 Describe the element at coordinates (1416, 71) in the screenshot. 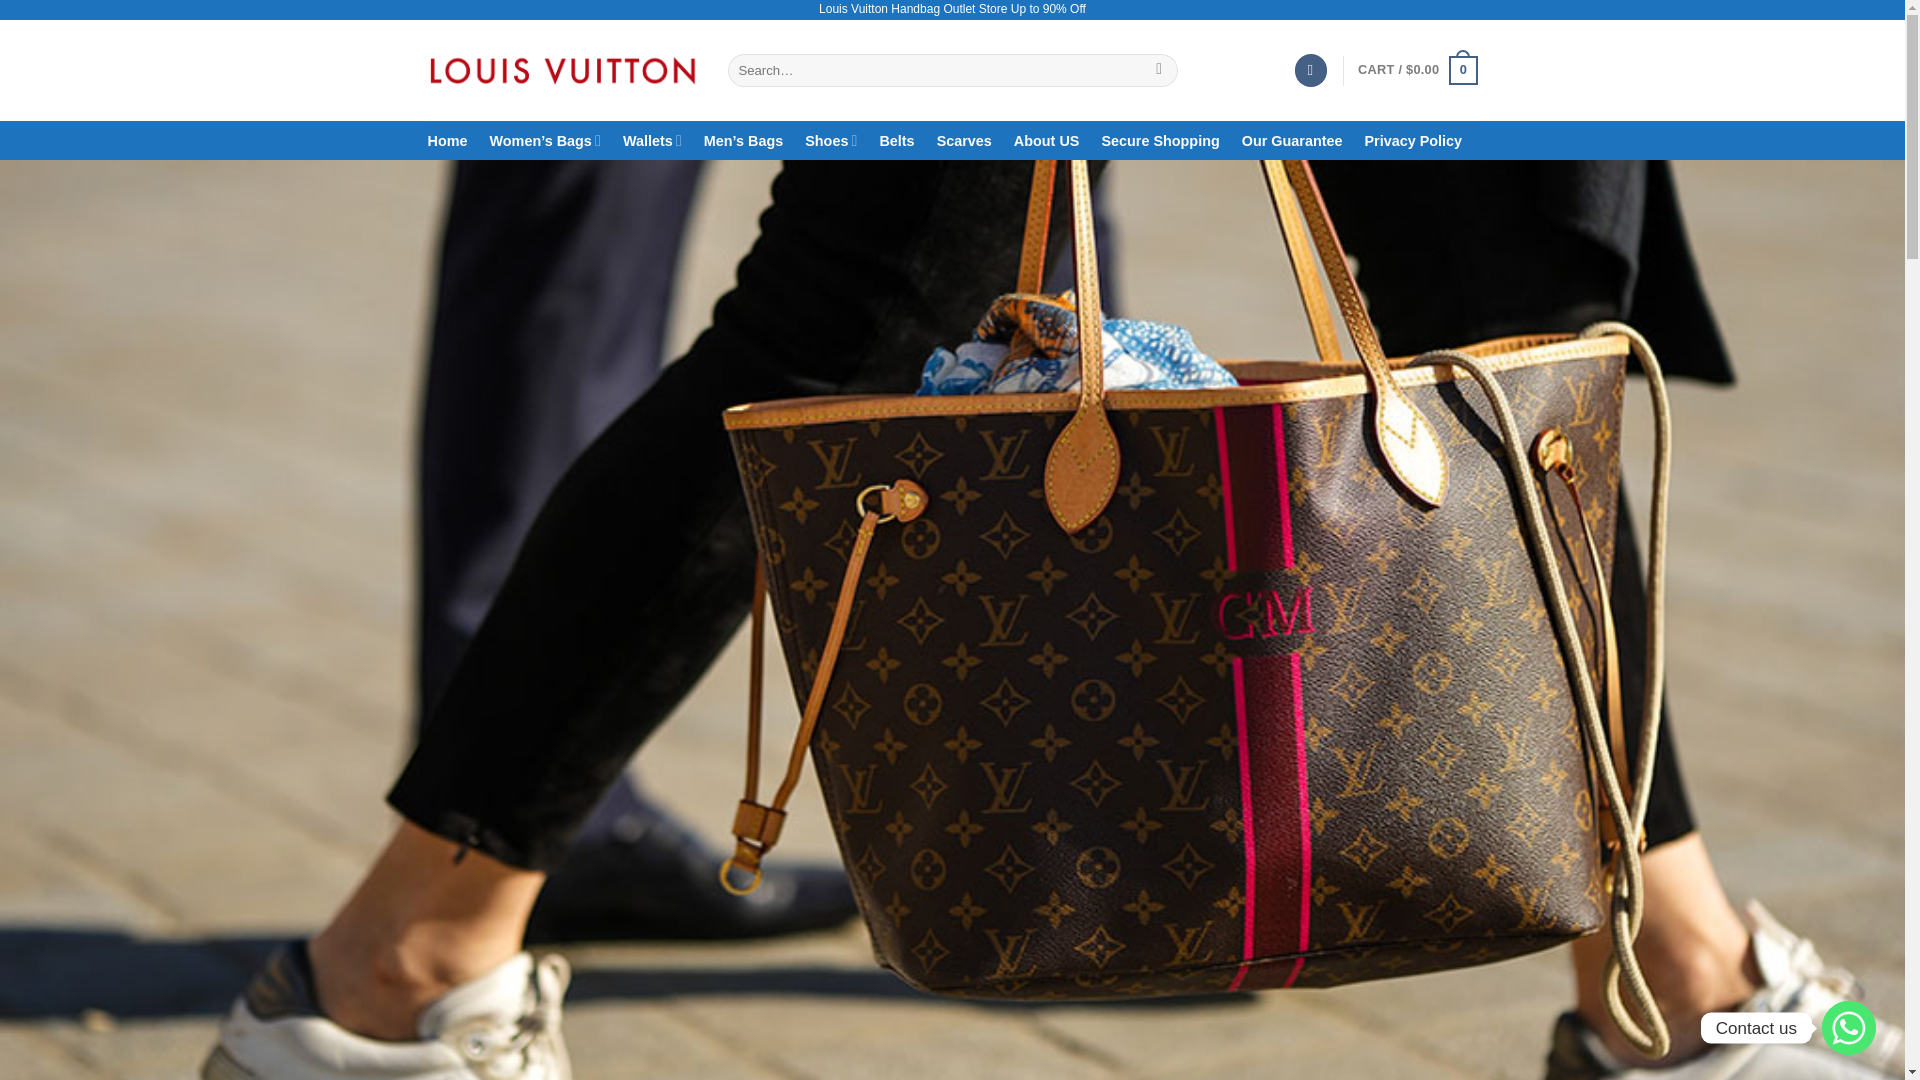

I see `Cart` at that location.